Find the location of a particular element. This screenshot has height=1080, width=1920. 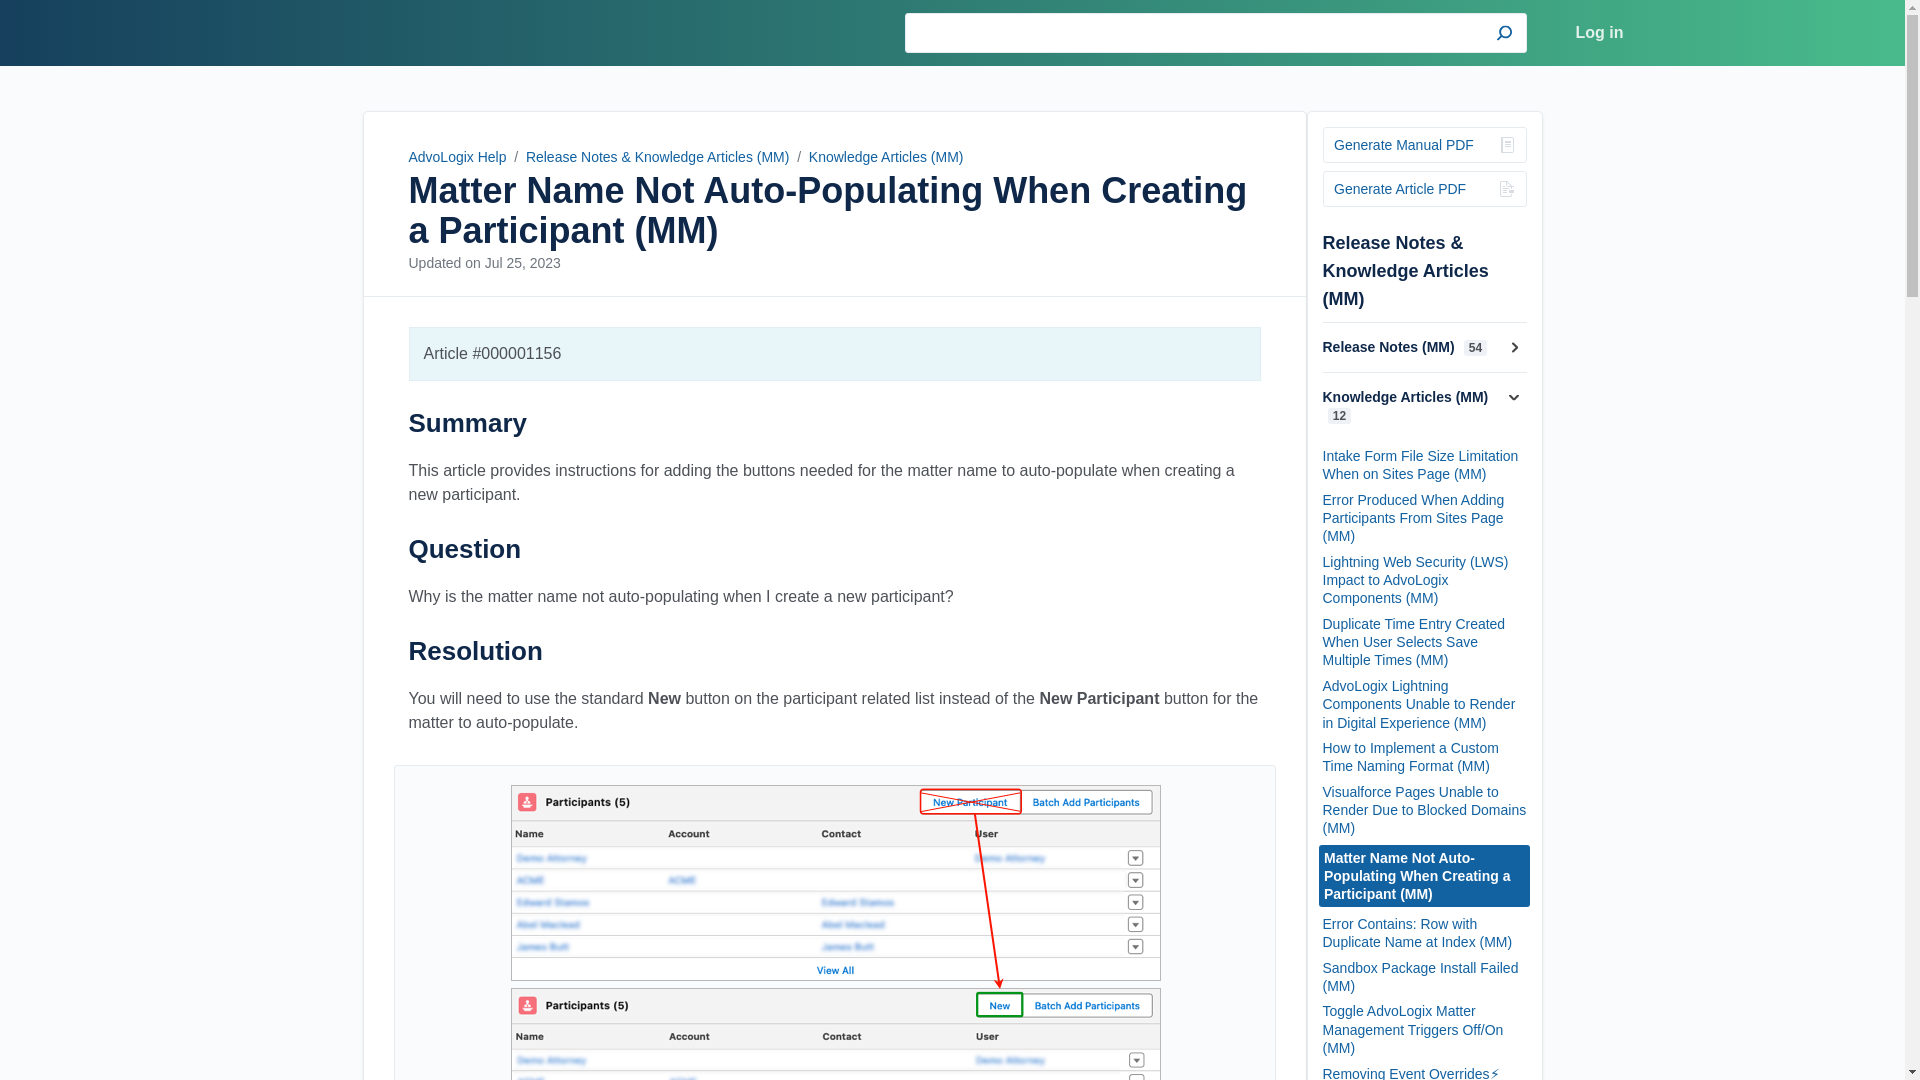

Generate Article PDF is located at coordinates (1424, 188).